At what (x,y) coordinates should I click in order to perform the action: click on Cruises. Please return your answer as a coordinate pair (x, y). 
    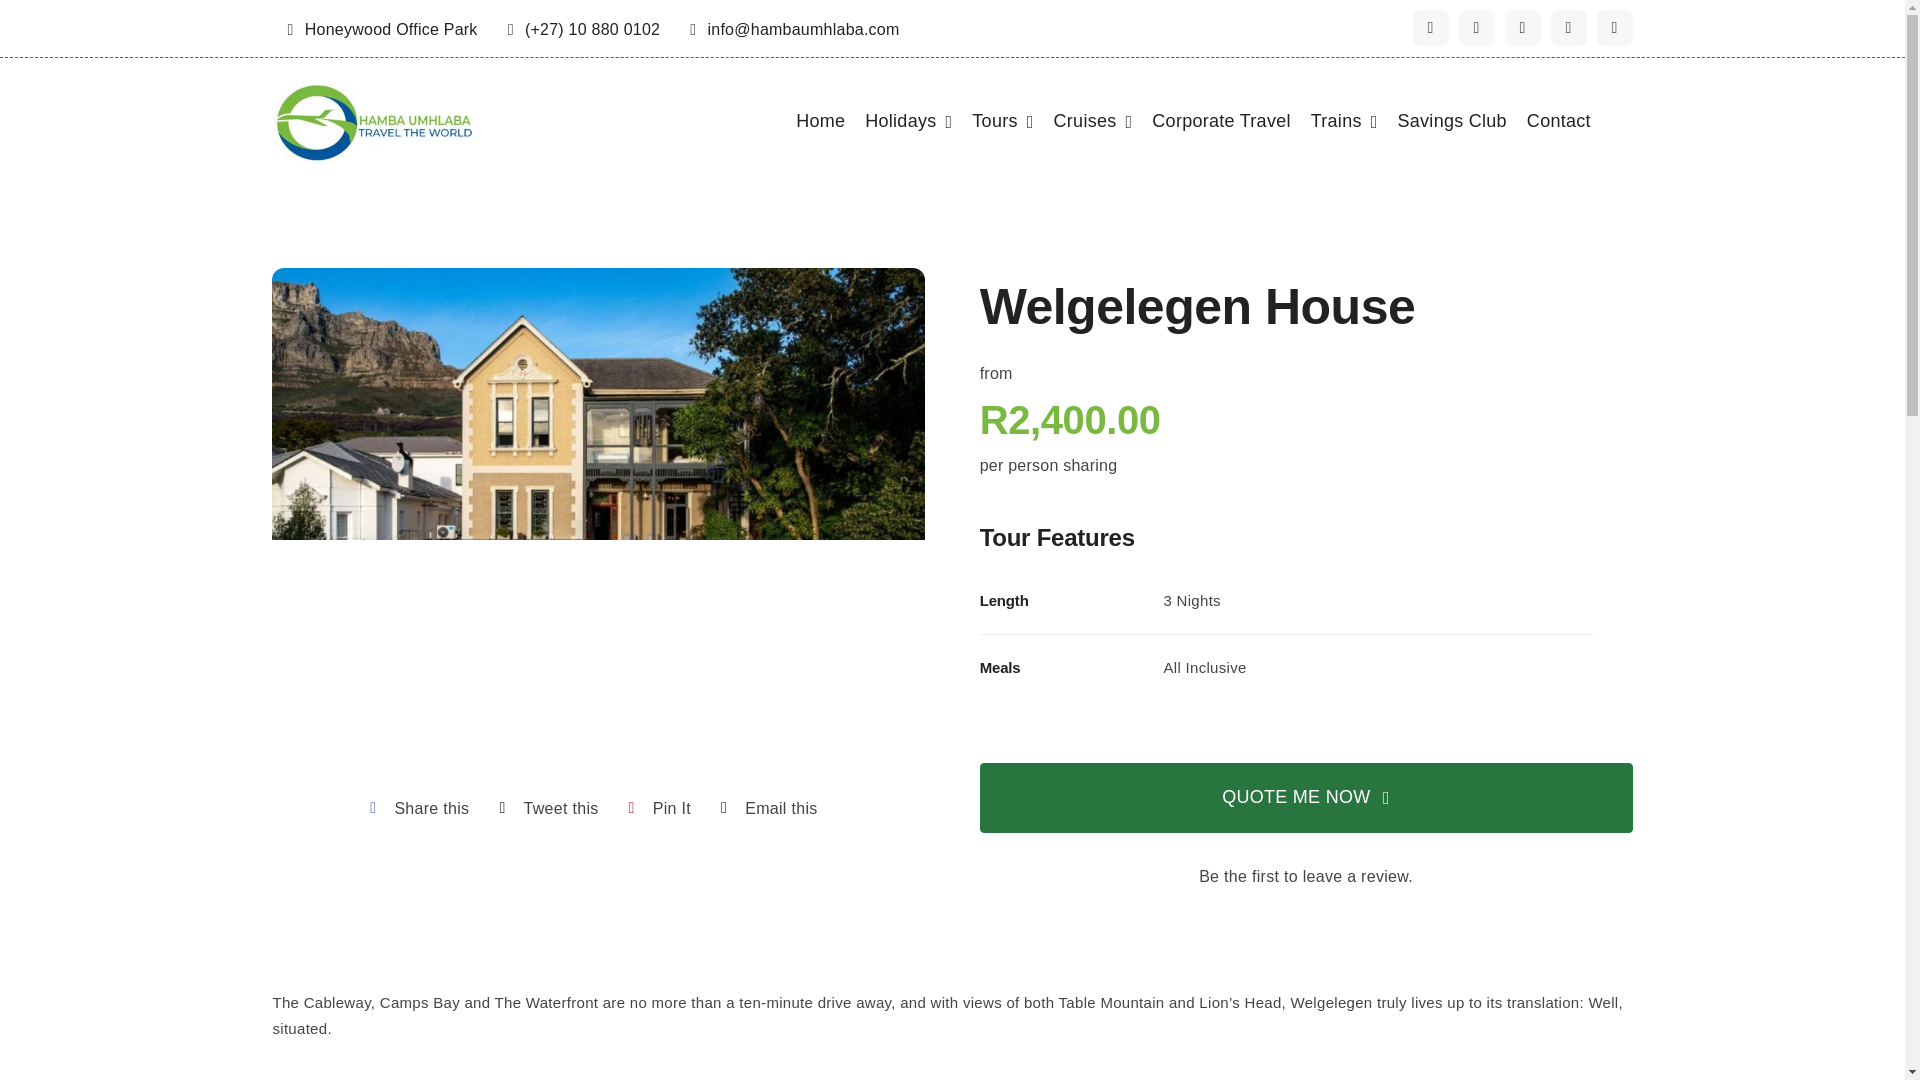
    Looking at the image, I should click on (1093, 122).